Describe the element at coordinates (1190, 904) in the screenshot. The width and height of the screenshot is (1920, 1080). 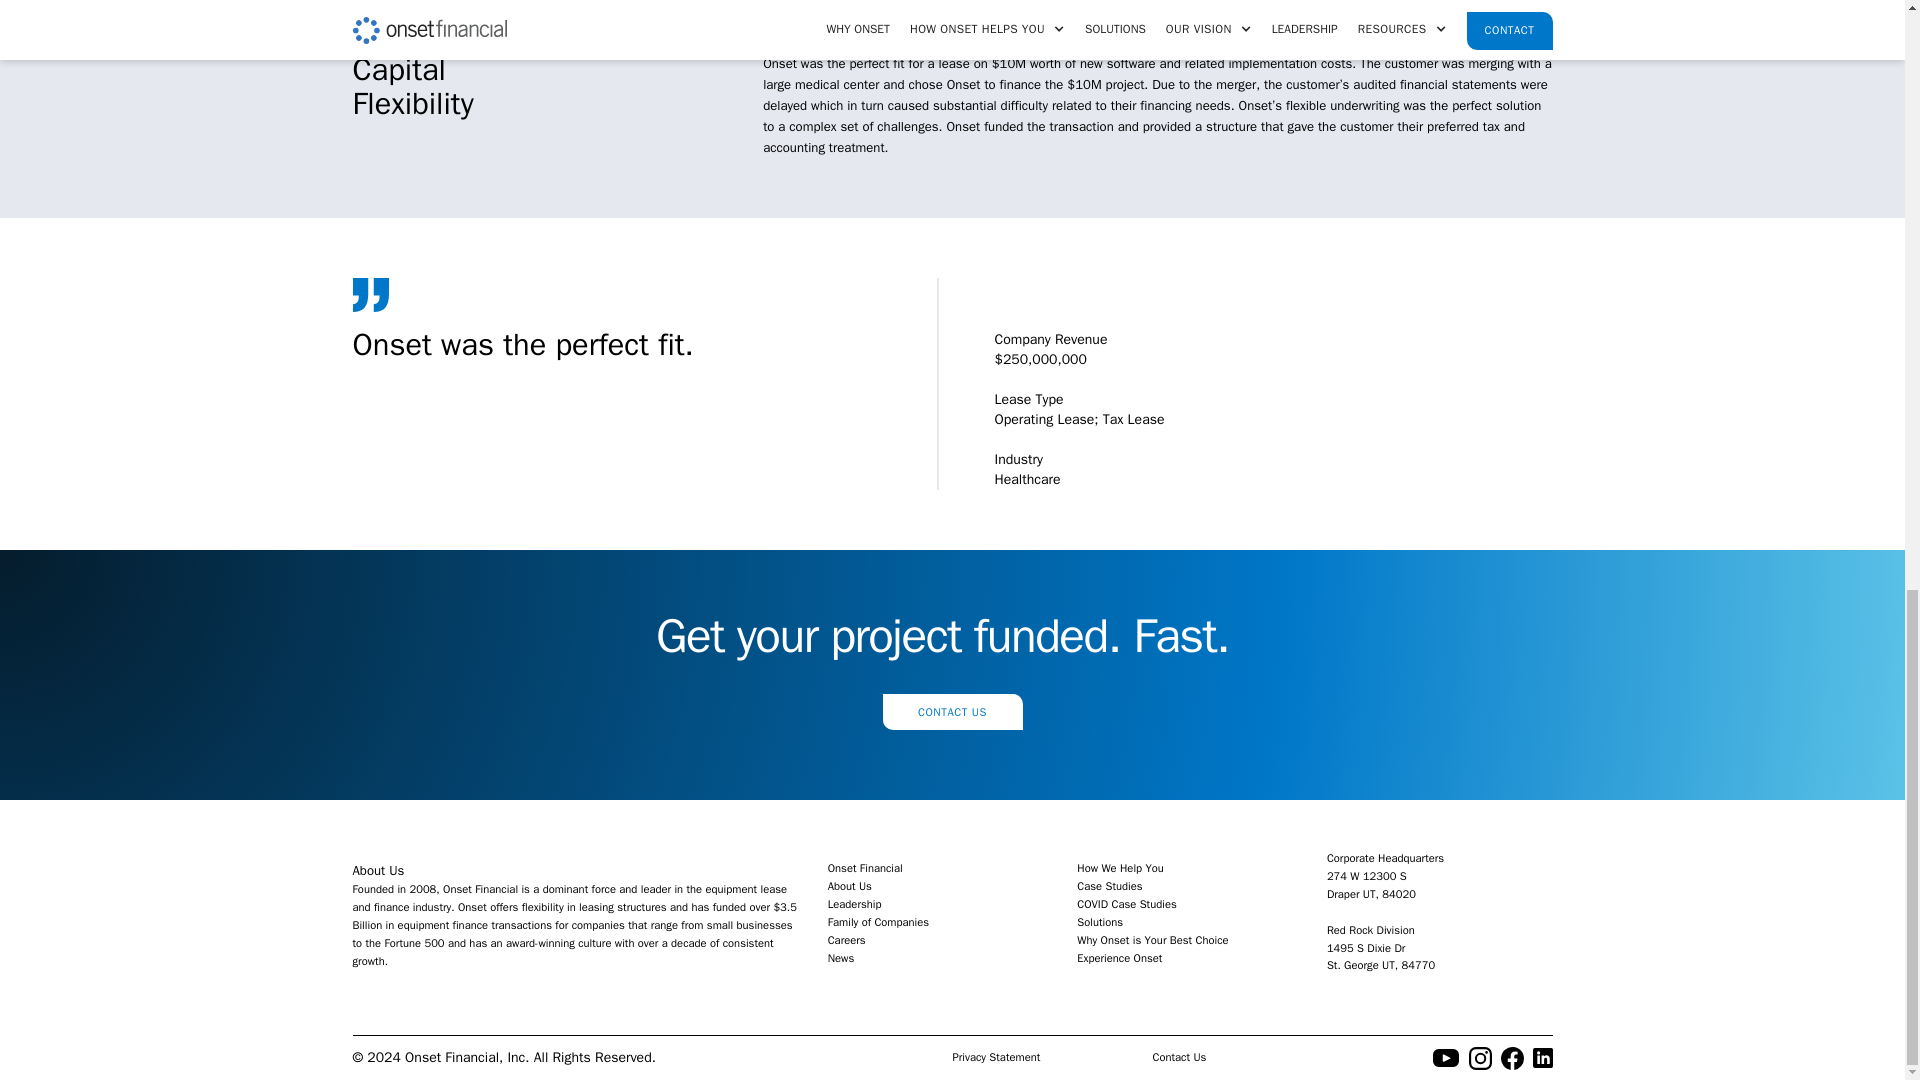
I see `COVID Case Studies` at that location.